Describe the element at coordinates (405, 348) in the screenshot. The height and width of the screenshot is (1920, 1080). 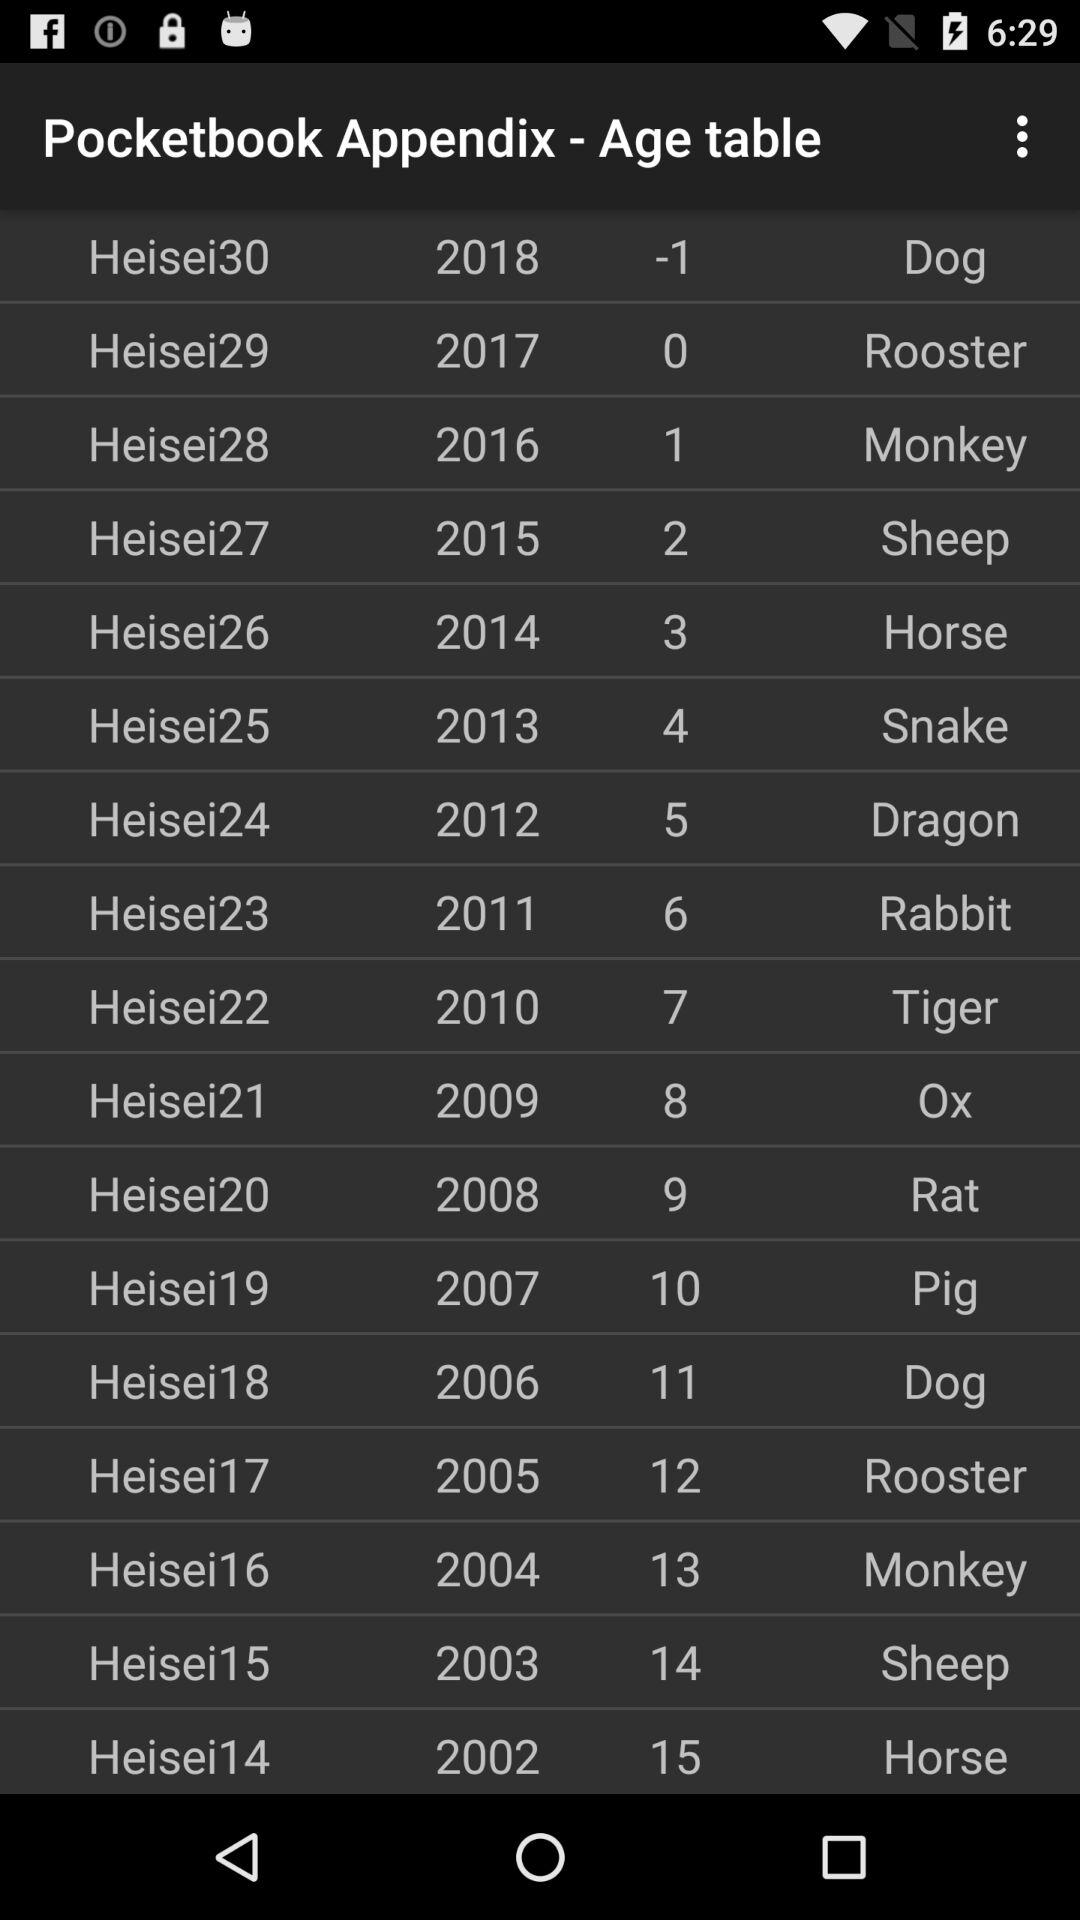
I see `open the app next to the 0 icon` at that location.